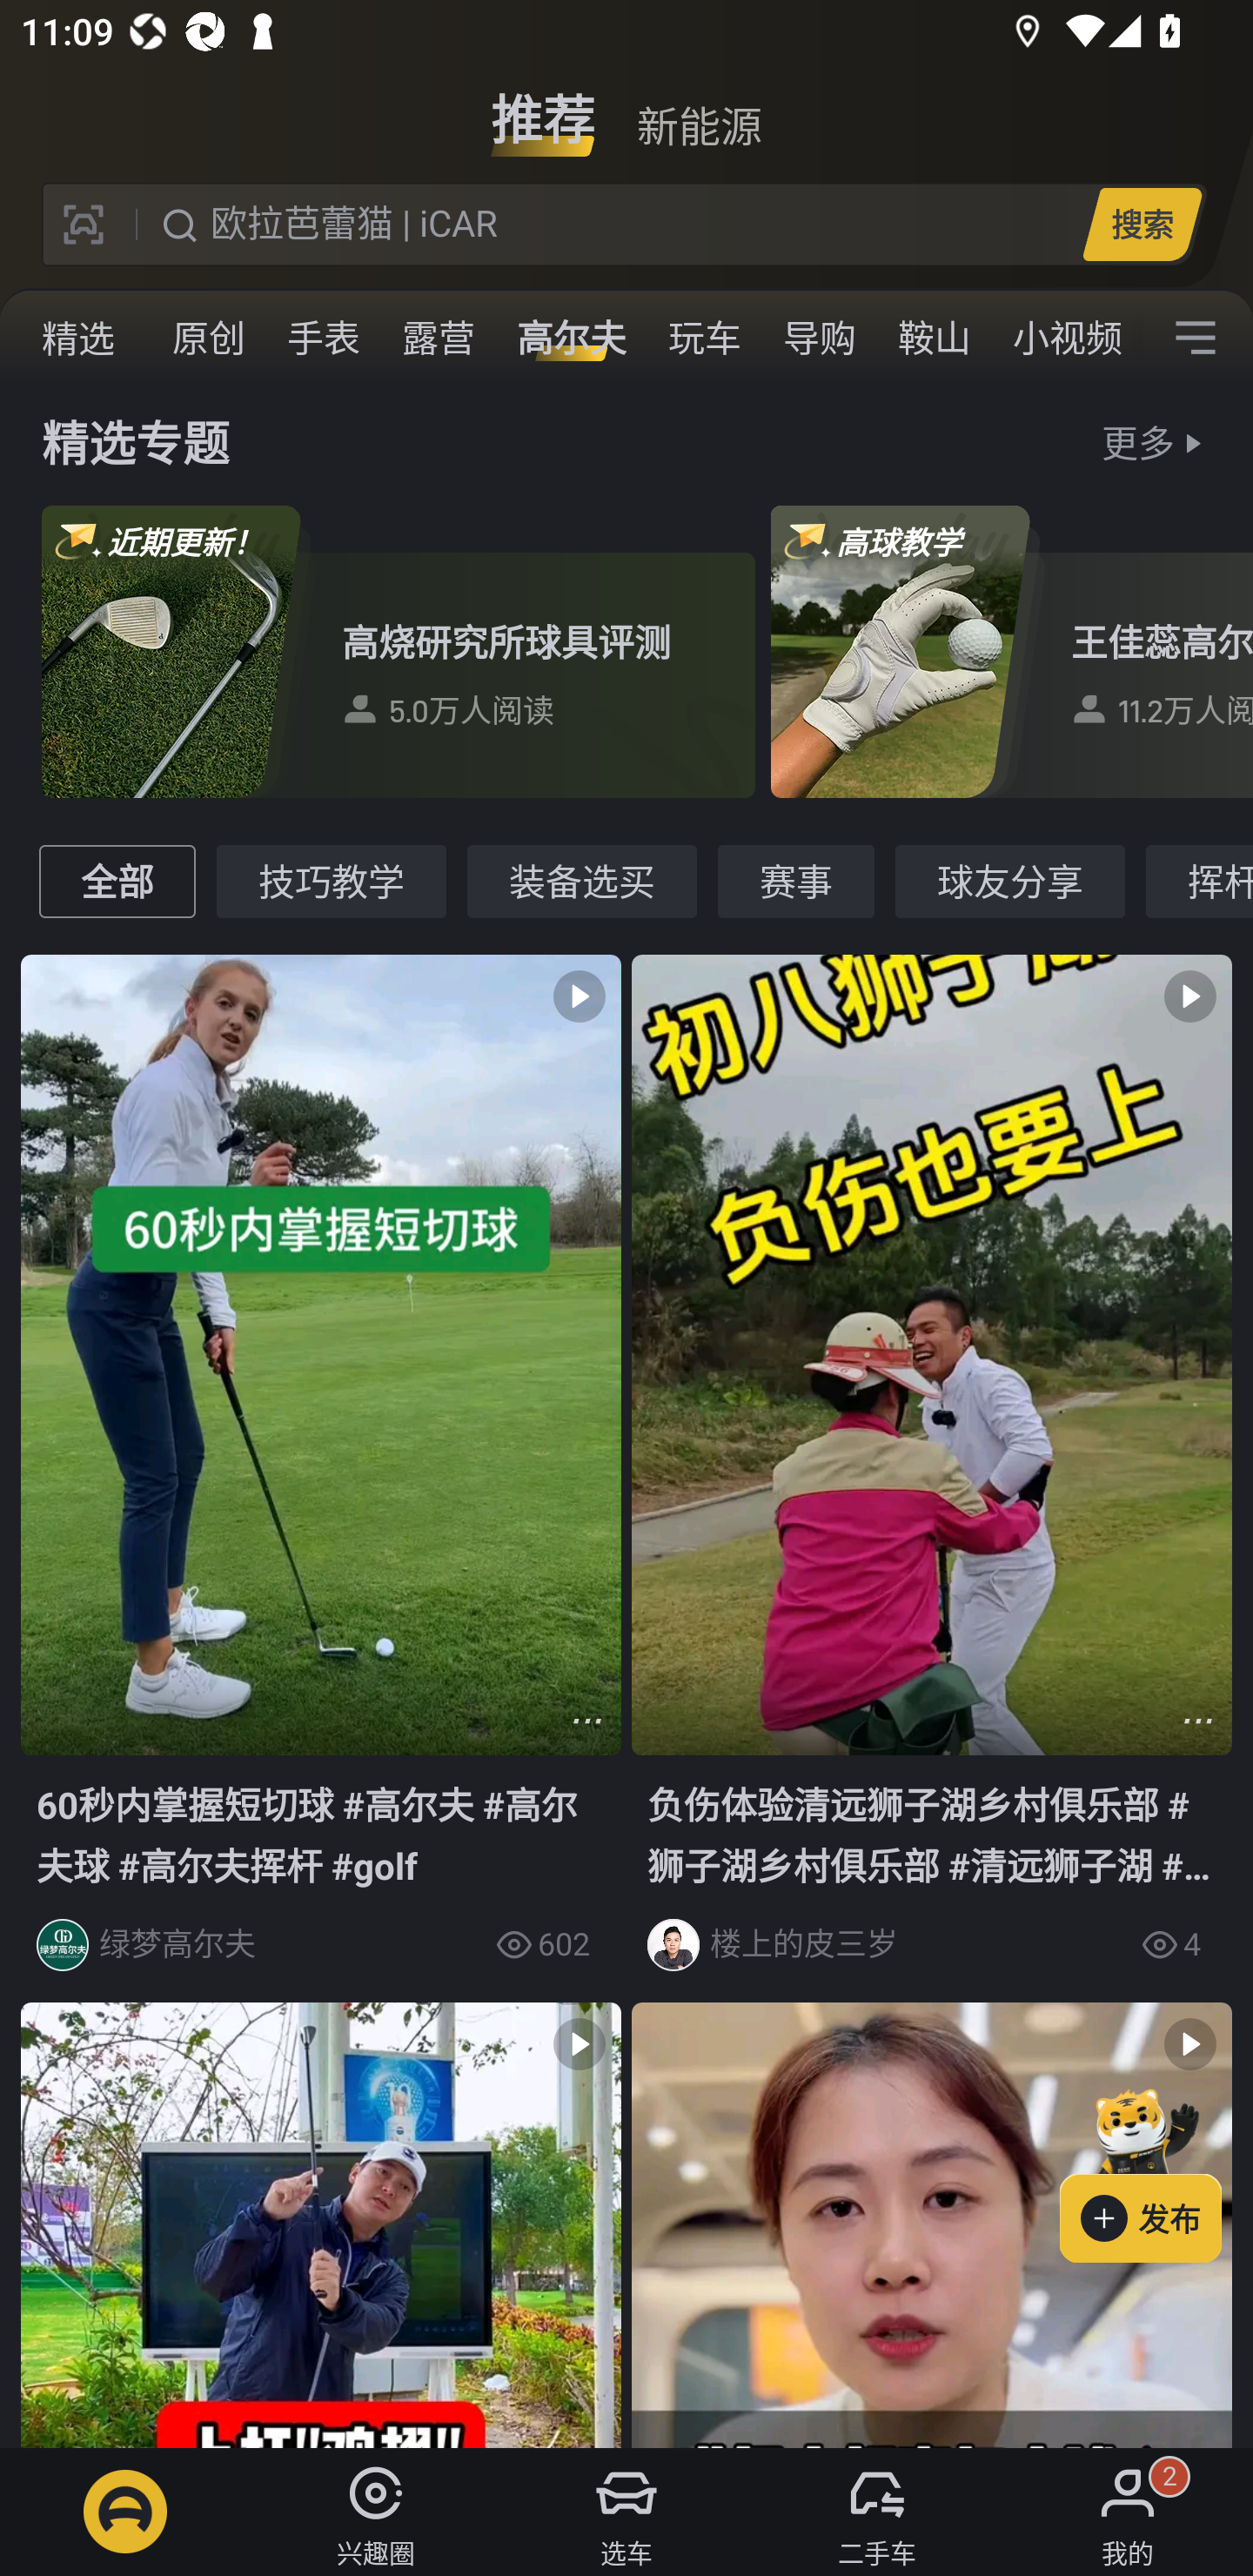 The height and width of the screenshot is (2576, 1253). What do you see at coordinates (626, 2512) in the screenshot?
I see ` 选车` at bounding box center [626, 2512].